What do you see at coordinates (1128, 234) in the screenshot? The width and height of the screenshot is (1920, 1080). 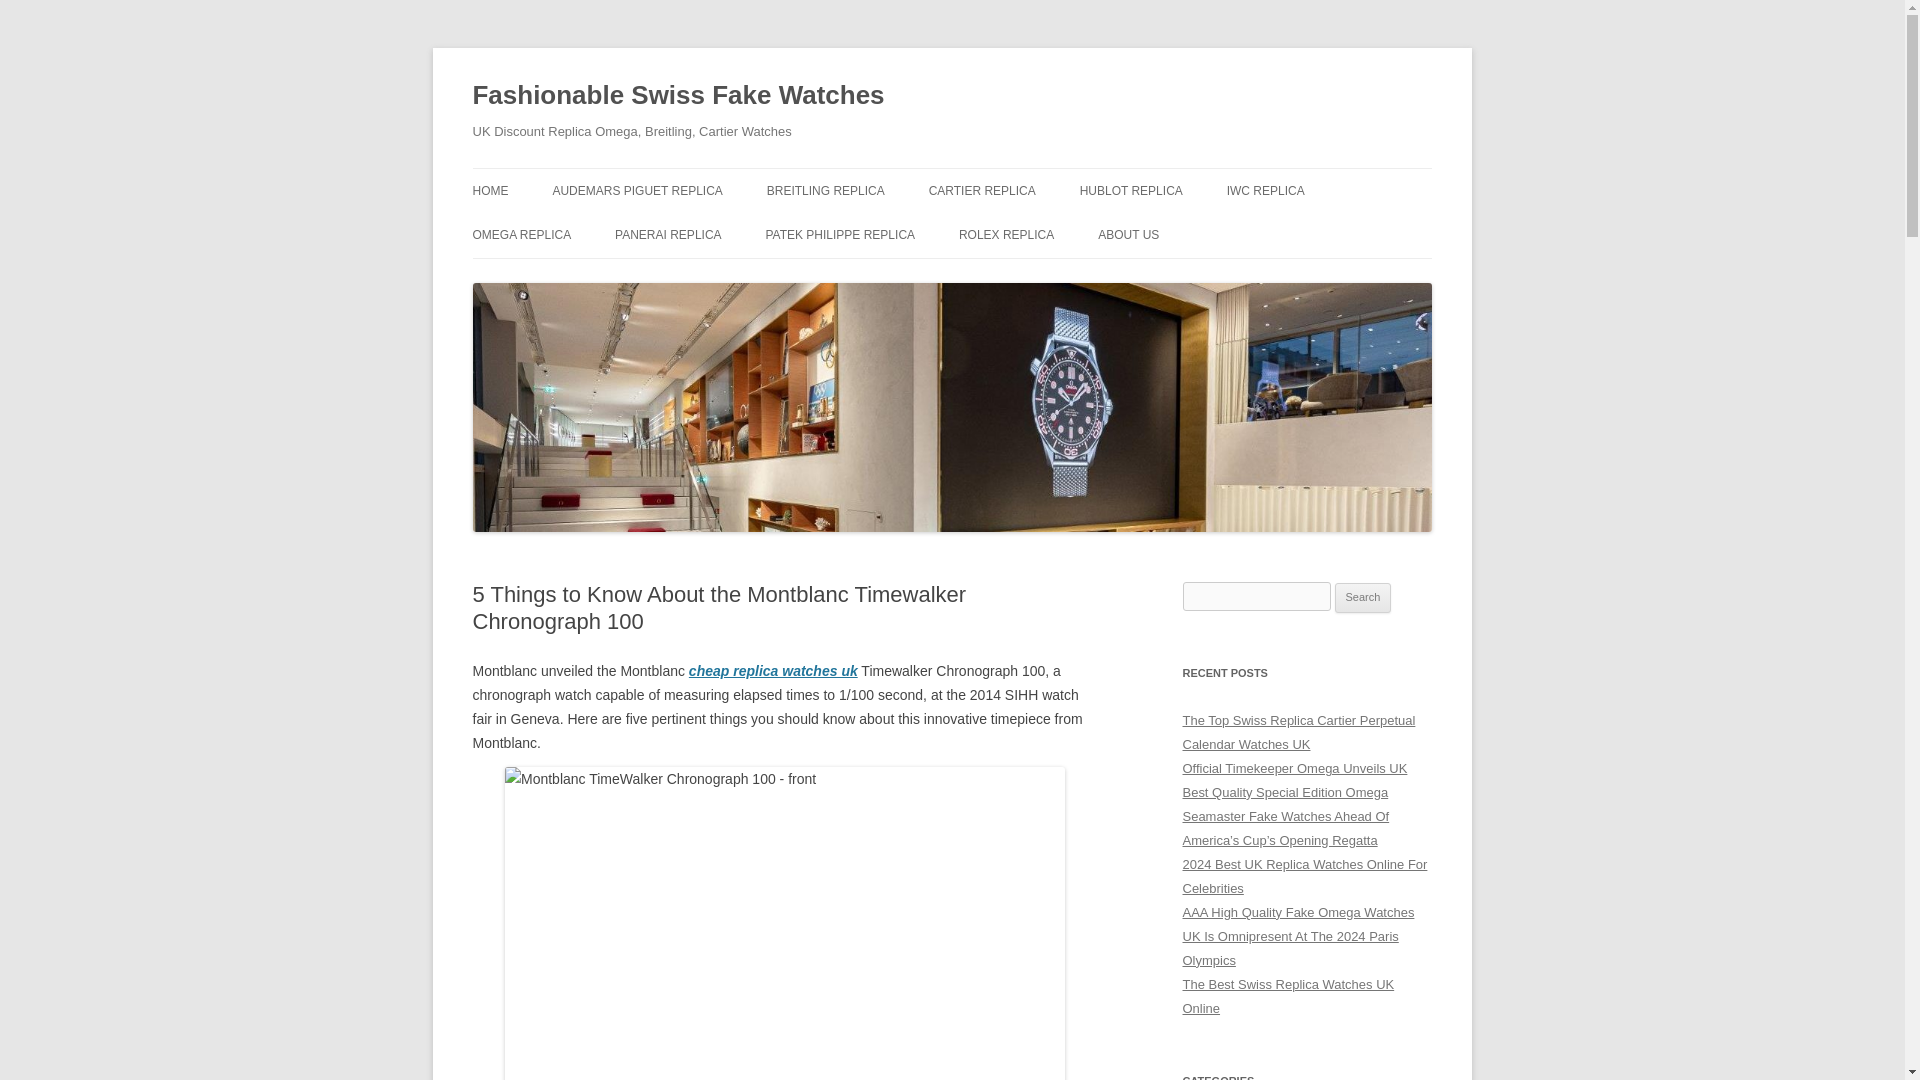 I see `ABOUT US` at bounding box center [1128, 234].